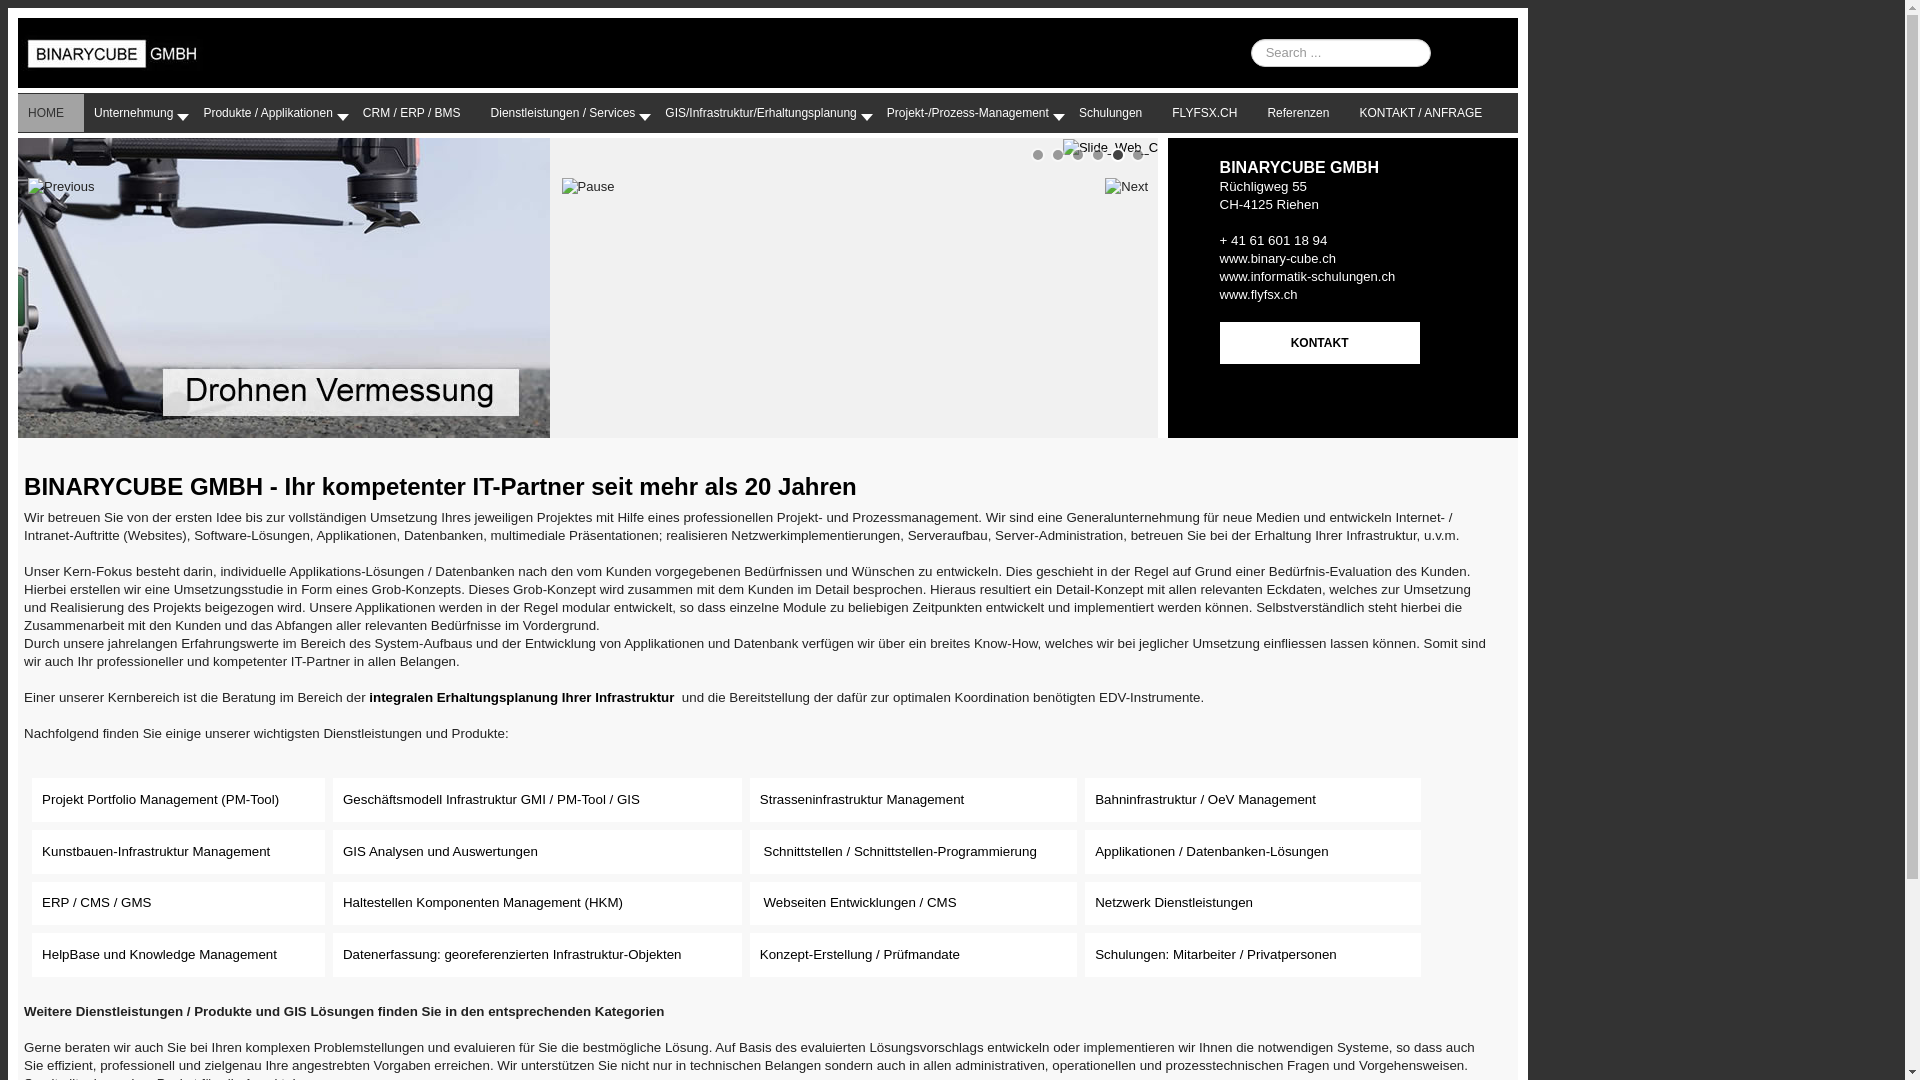 Image resolution: width=1920 pixels, height=1080 pixels. Describe the element at coordinates (1426, 113) in the screenshot. I see `KONTAKT / ANFRAGE` at that location.